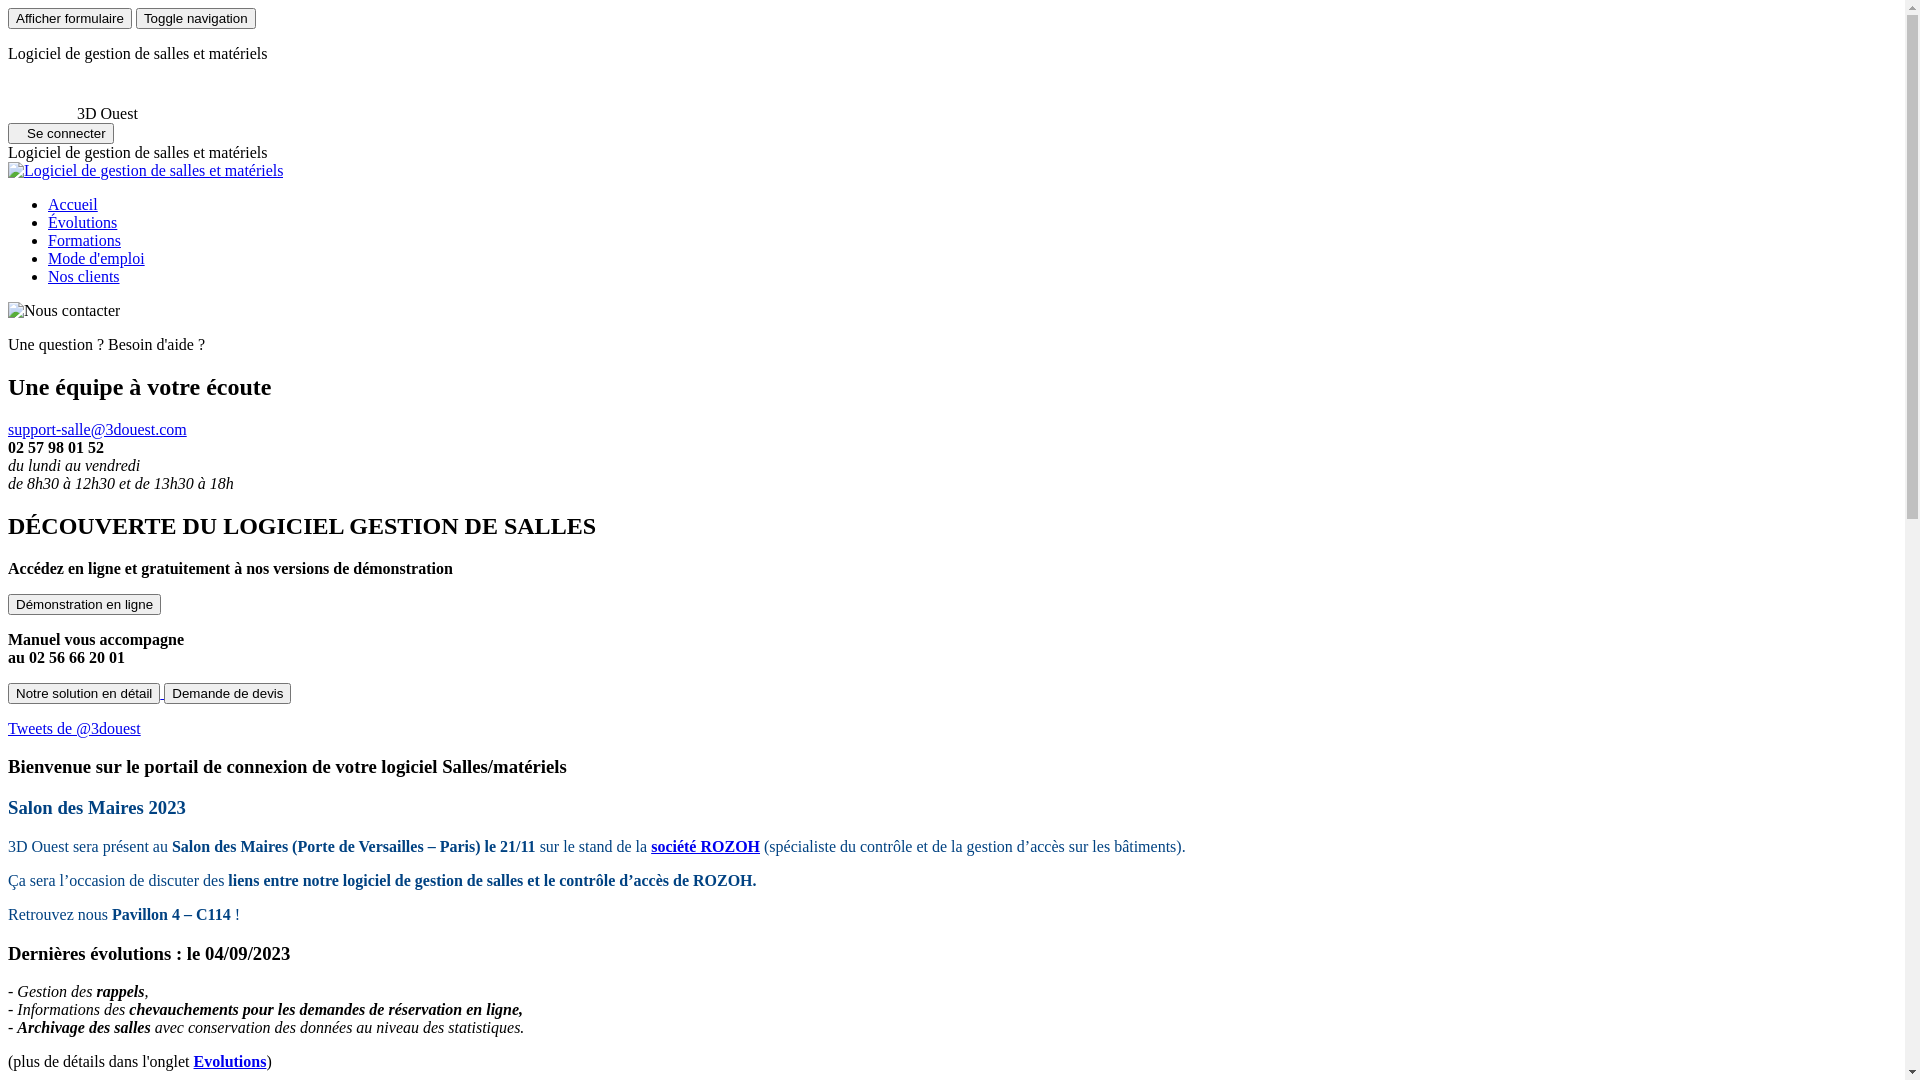 Image resolution: width=1920 pixels, height=1080 pixels. Describe the element at coordinates (228, 692) in the screenshot. I see `Demande de devis` at that location.